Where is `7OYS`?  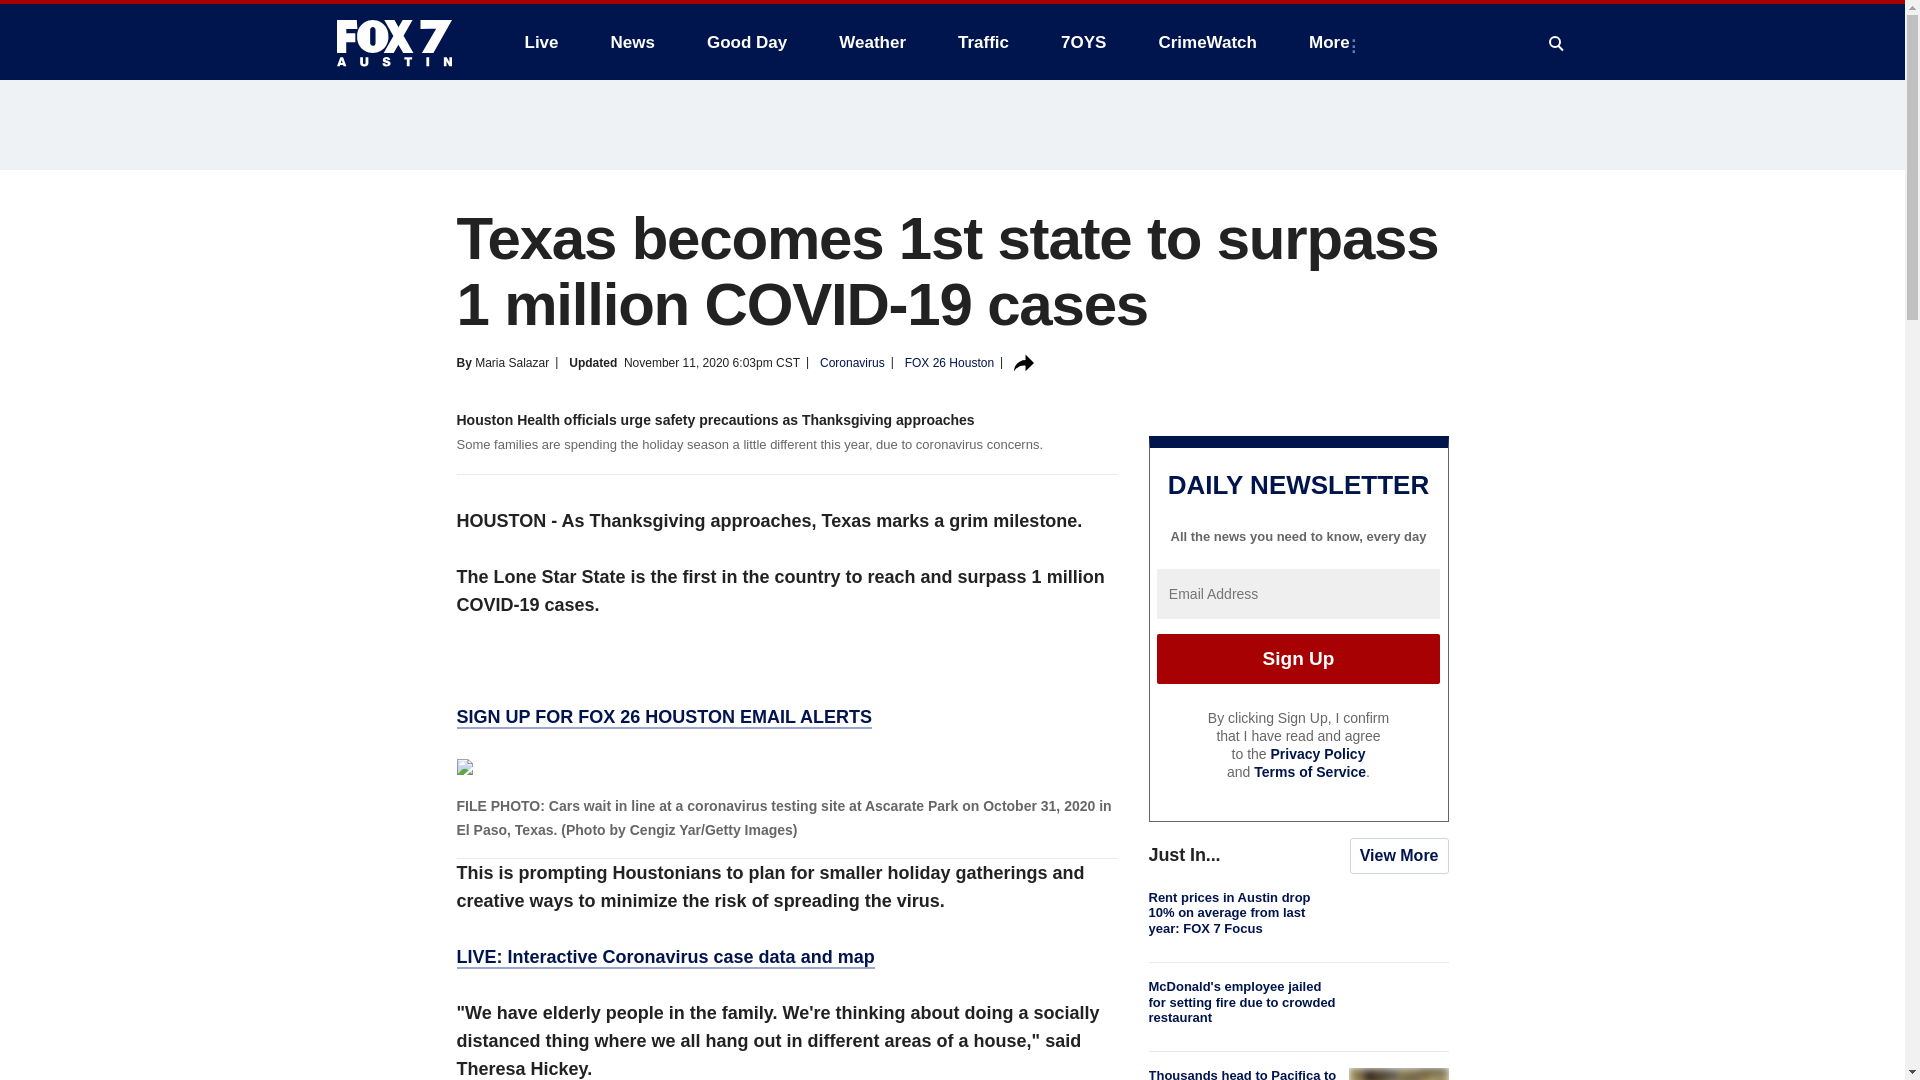
7OYS is located at coordinates (1082, 42).